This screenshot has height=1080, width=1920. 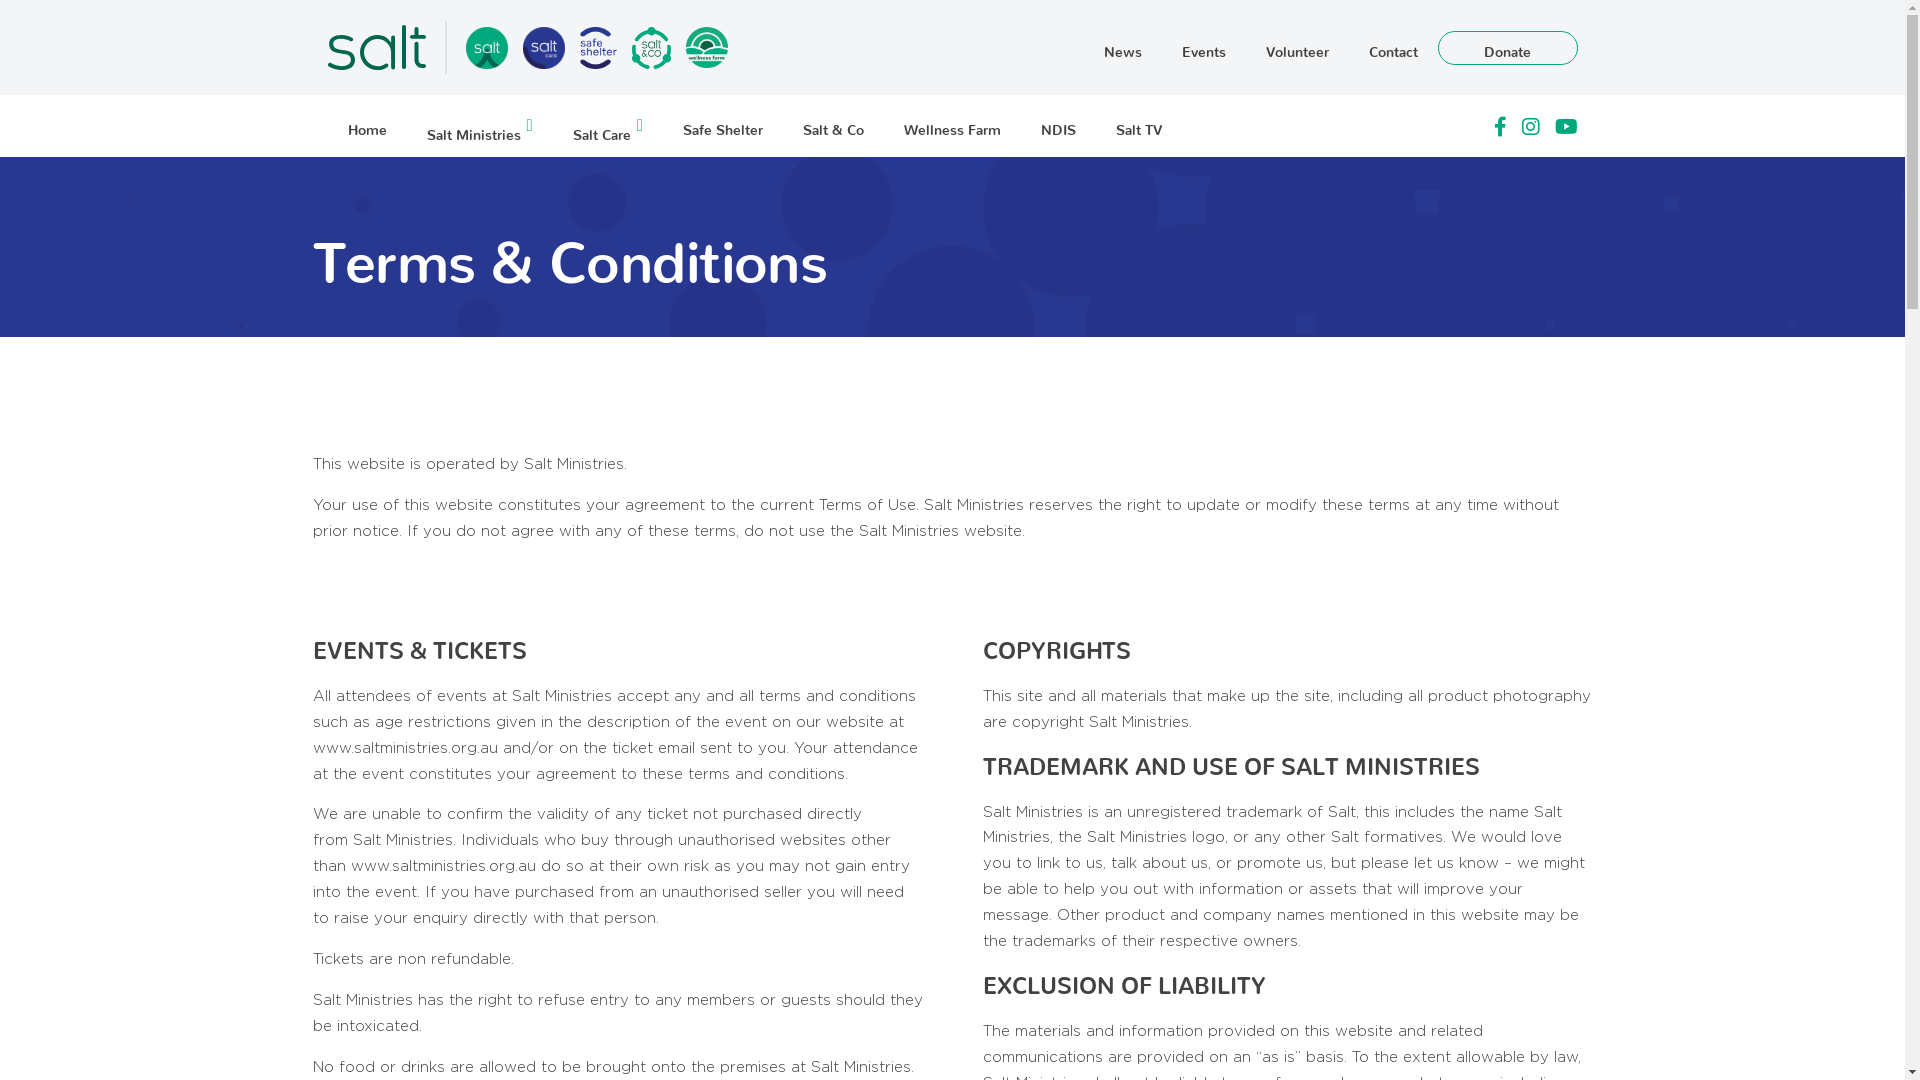 I want to click on Events, so click(x=1204, y=48).